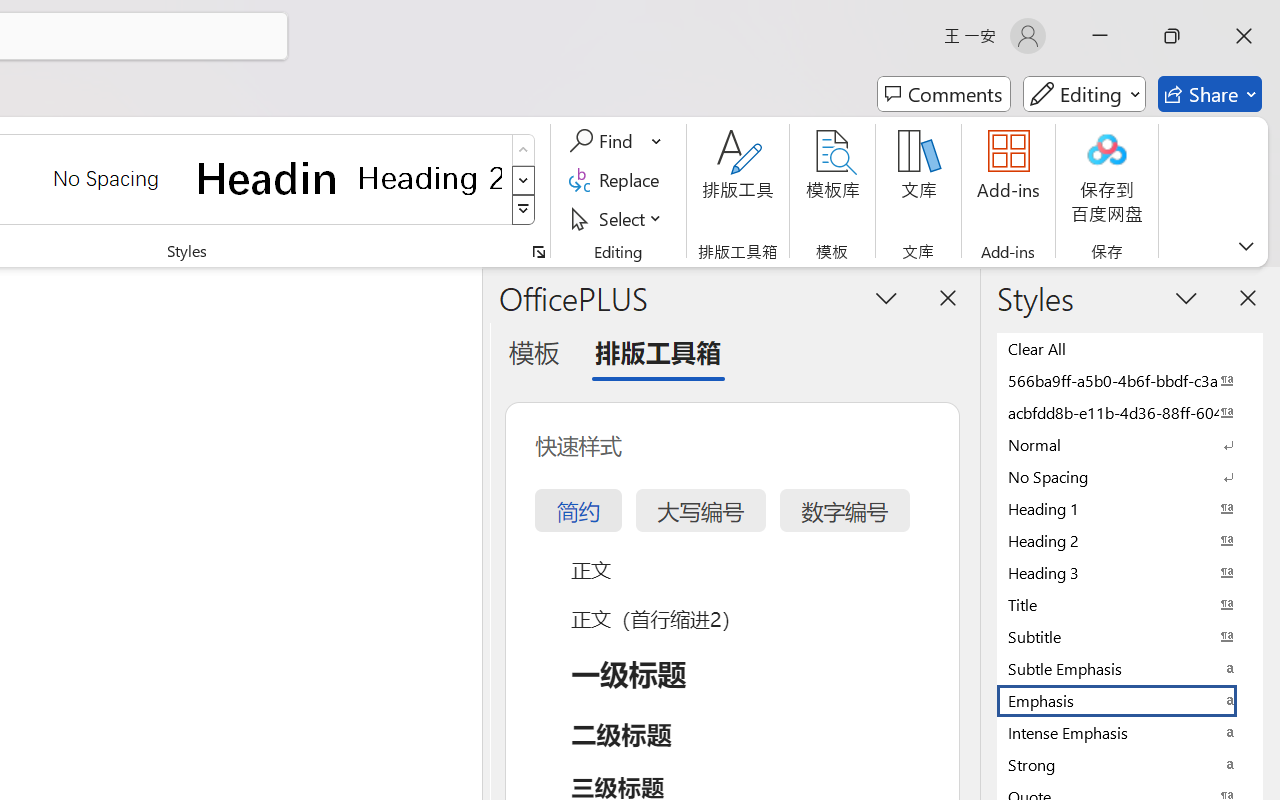 The height and width of the screenshot is (800, 1280). Describe the element at coordinates (1084, 94) in the screenshot. I see `Mode` at that location.